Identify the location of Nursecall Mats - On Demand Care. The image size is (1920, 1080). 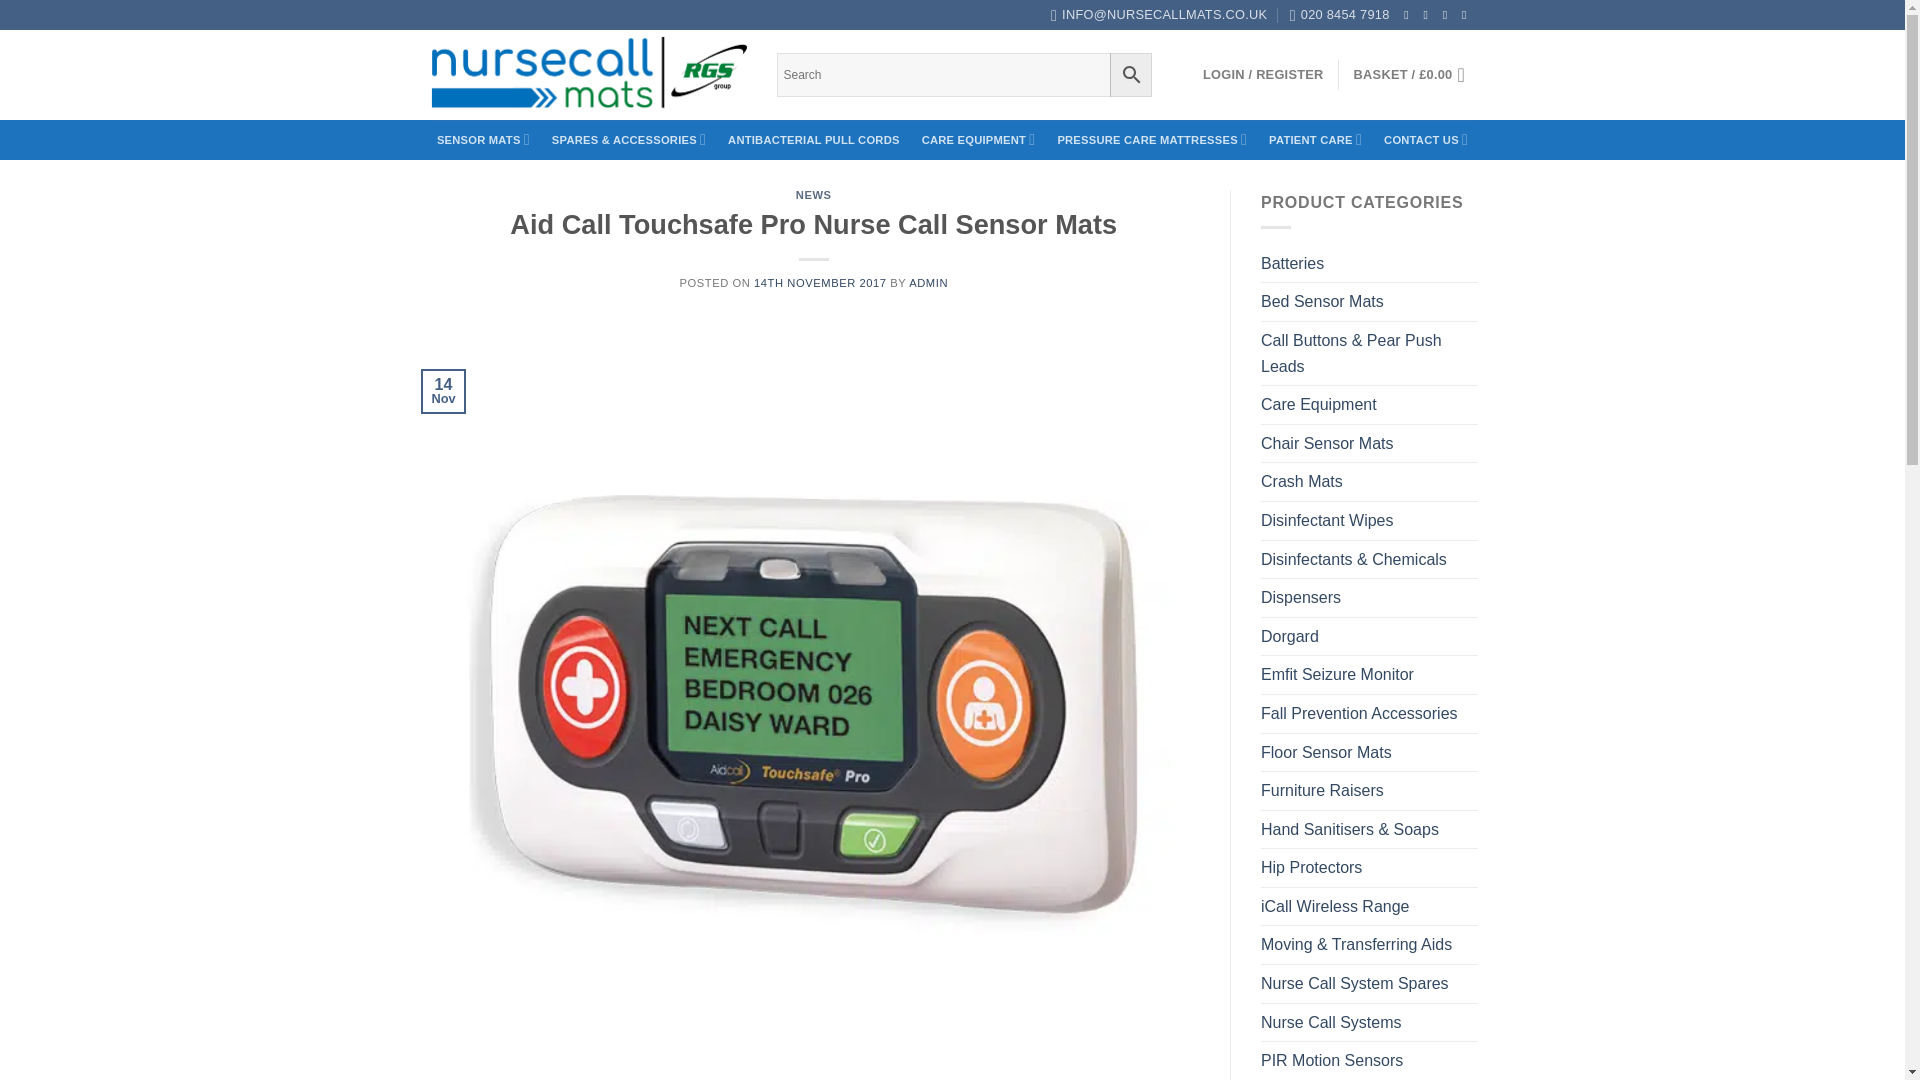
(587, 75).